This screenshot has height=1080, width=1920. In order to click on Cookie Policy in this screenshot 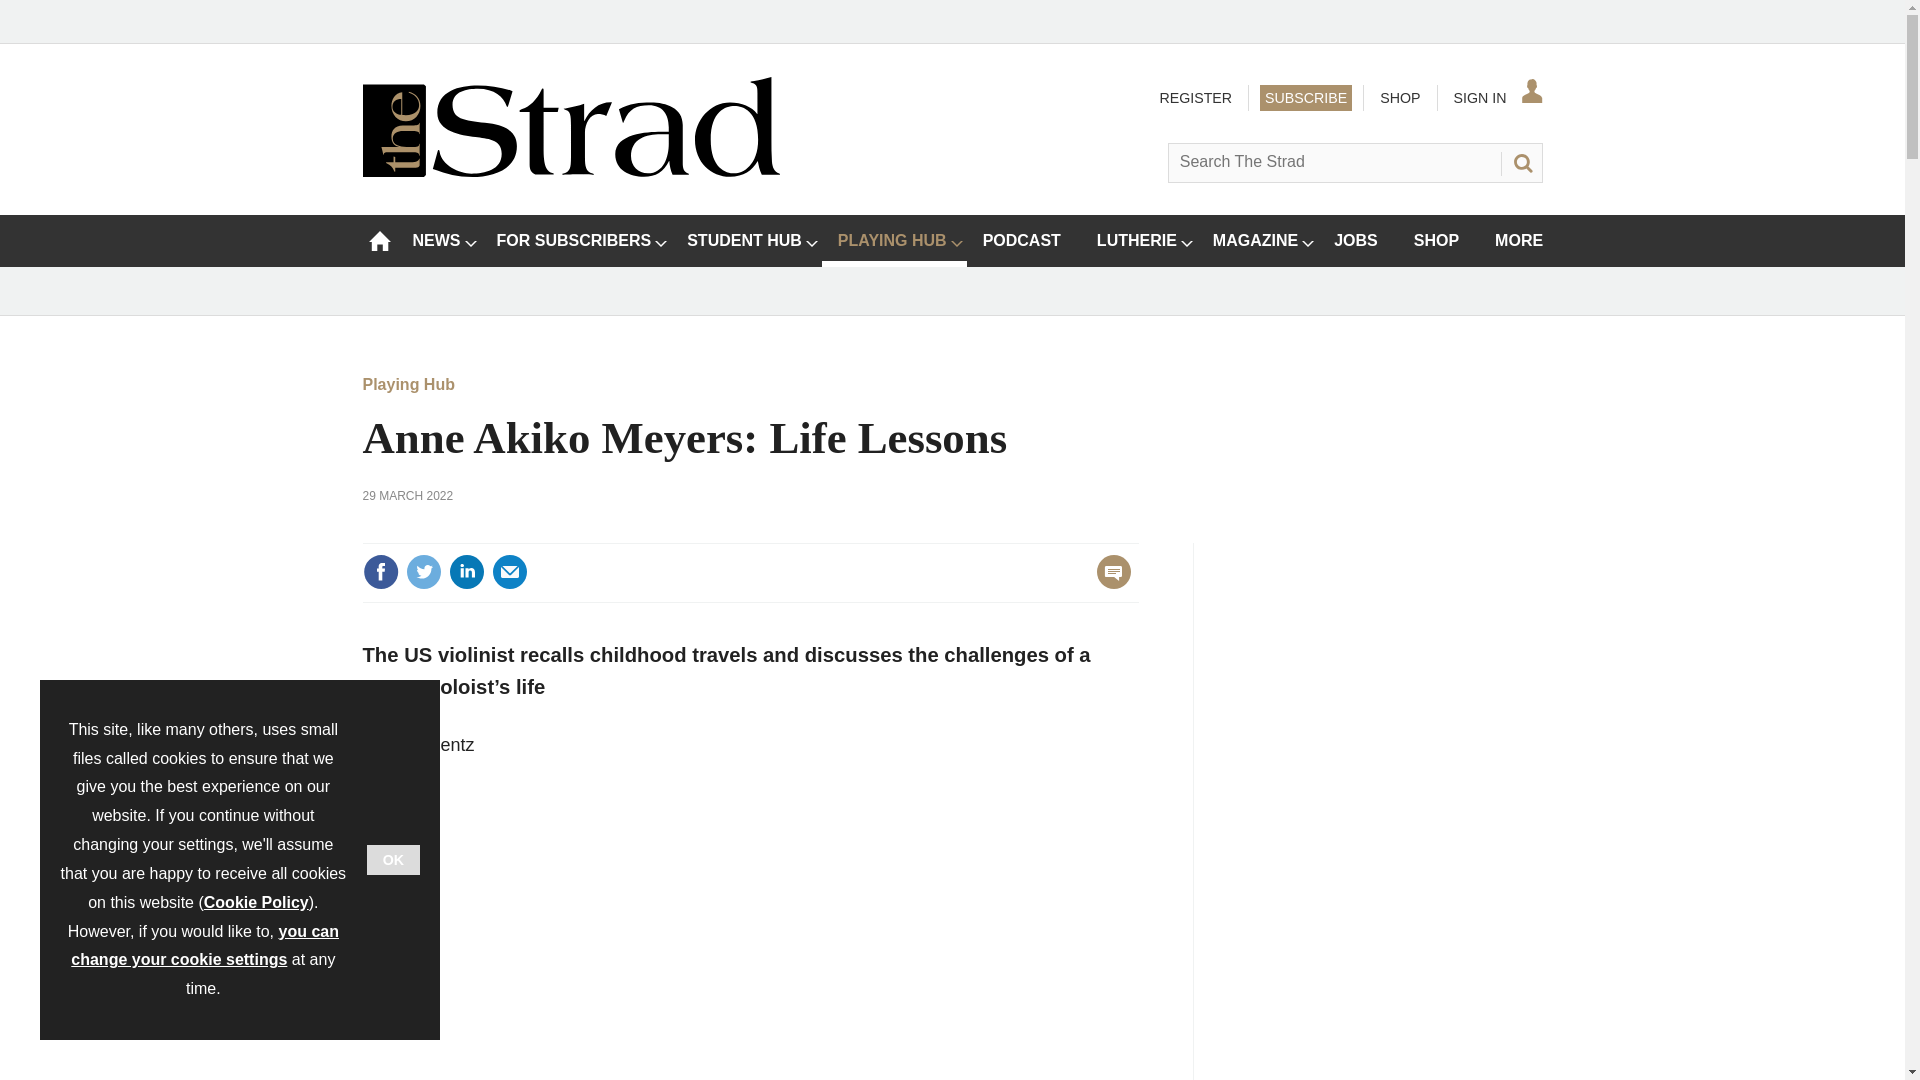, I will do `click(256, 902)`.